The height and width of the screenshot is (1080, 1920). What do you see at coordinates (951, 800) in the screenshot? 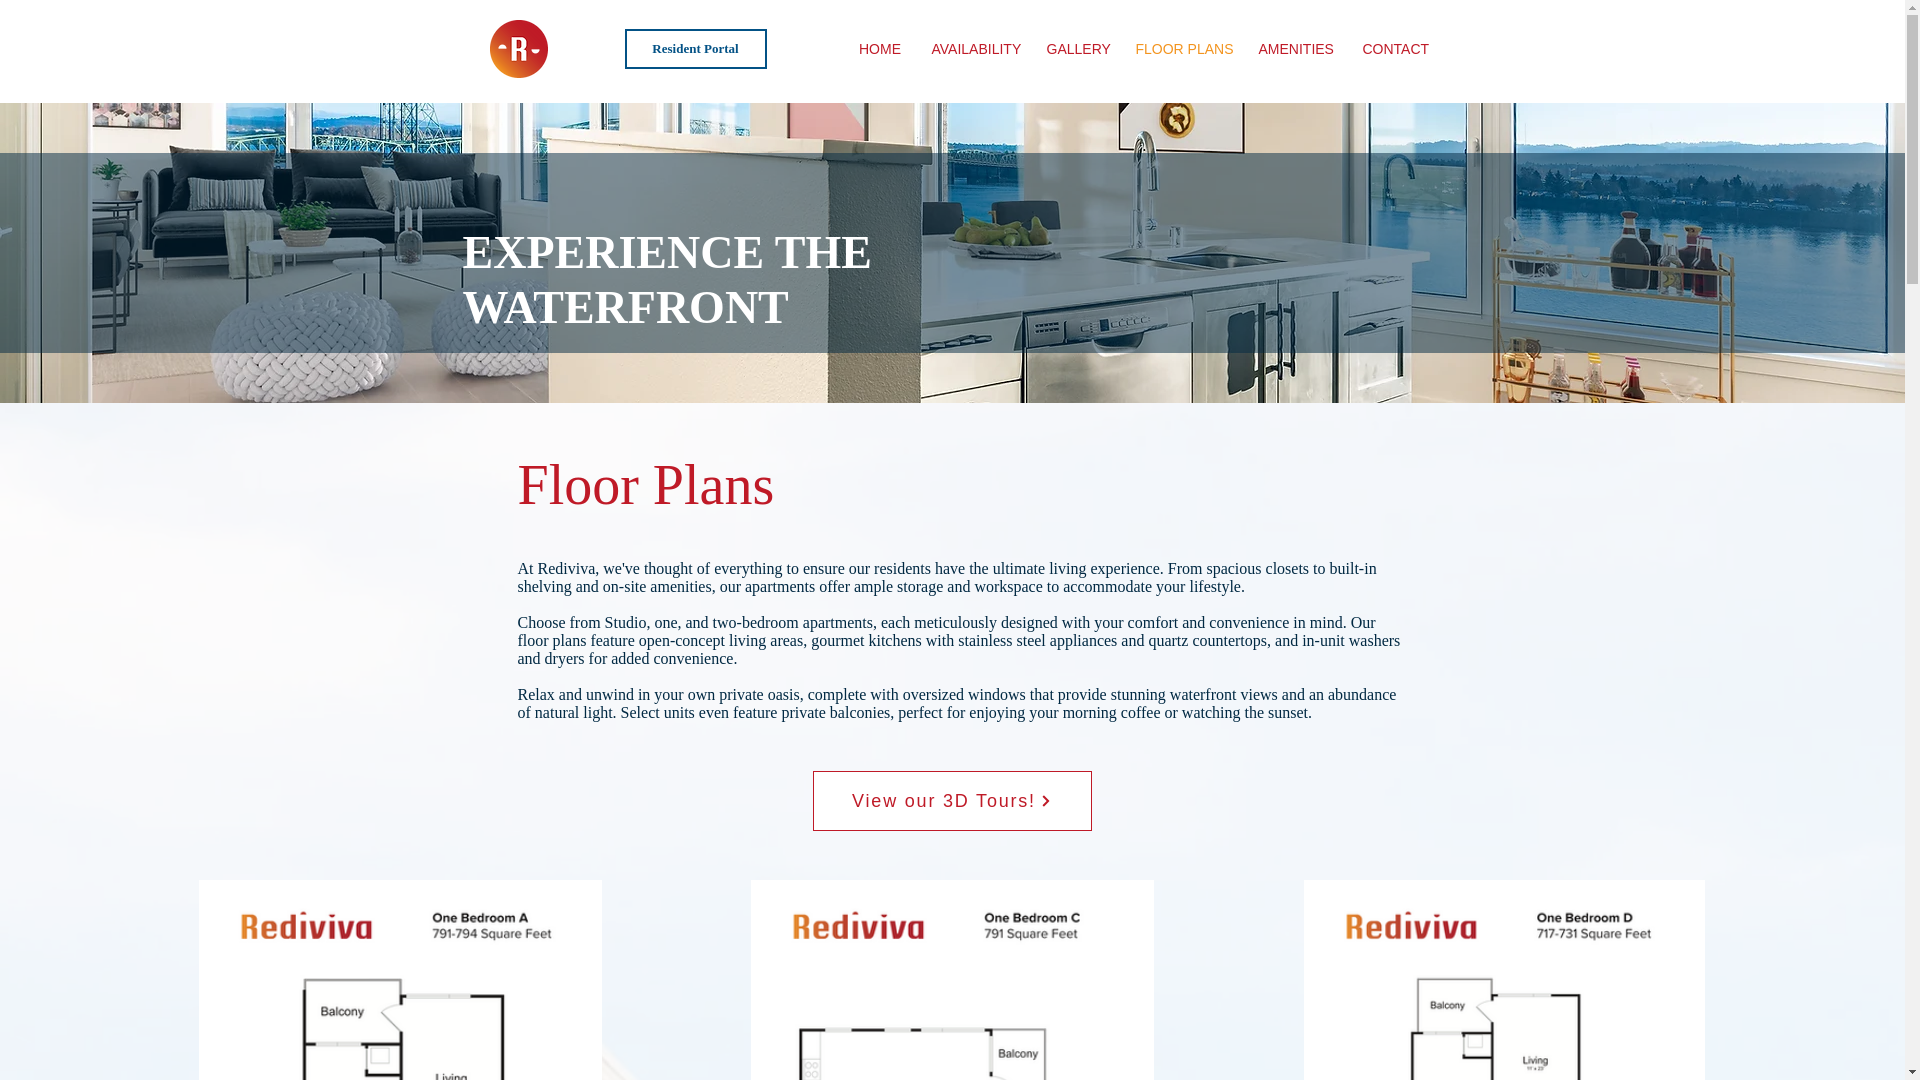
I see `View our 3D Tours!` at bounding box center [951, 800].